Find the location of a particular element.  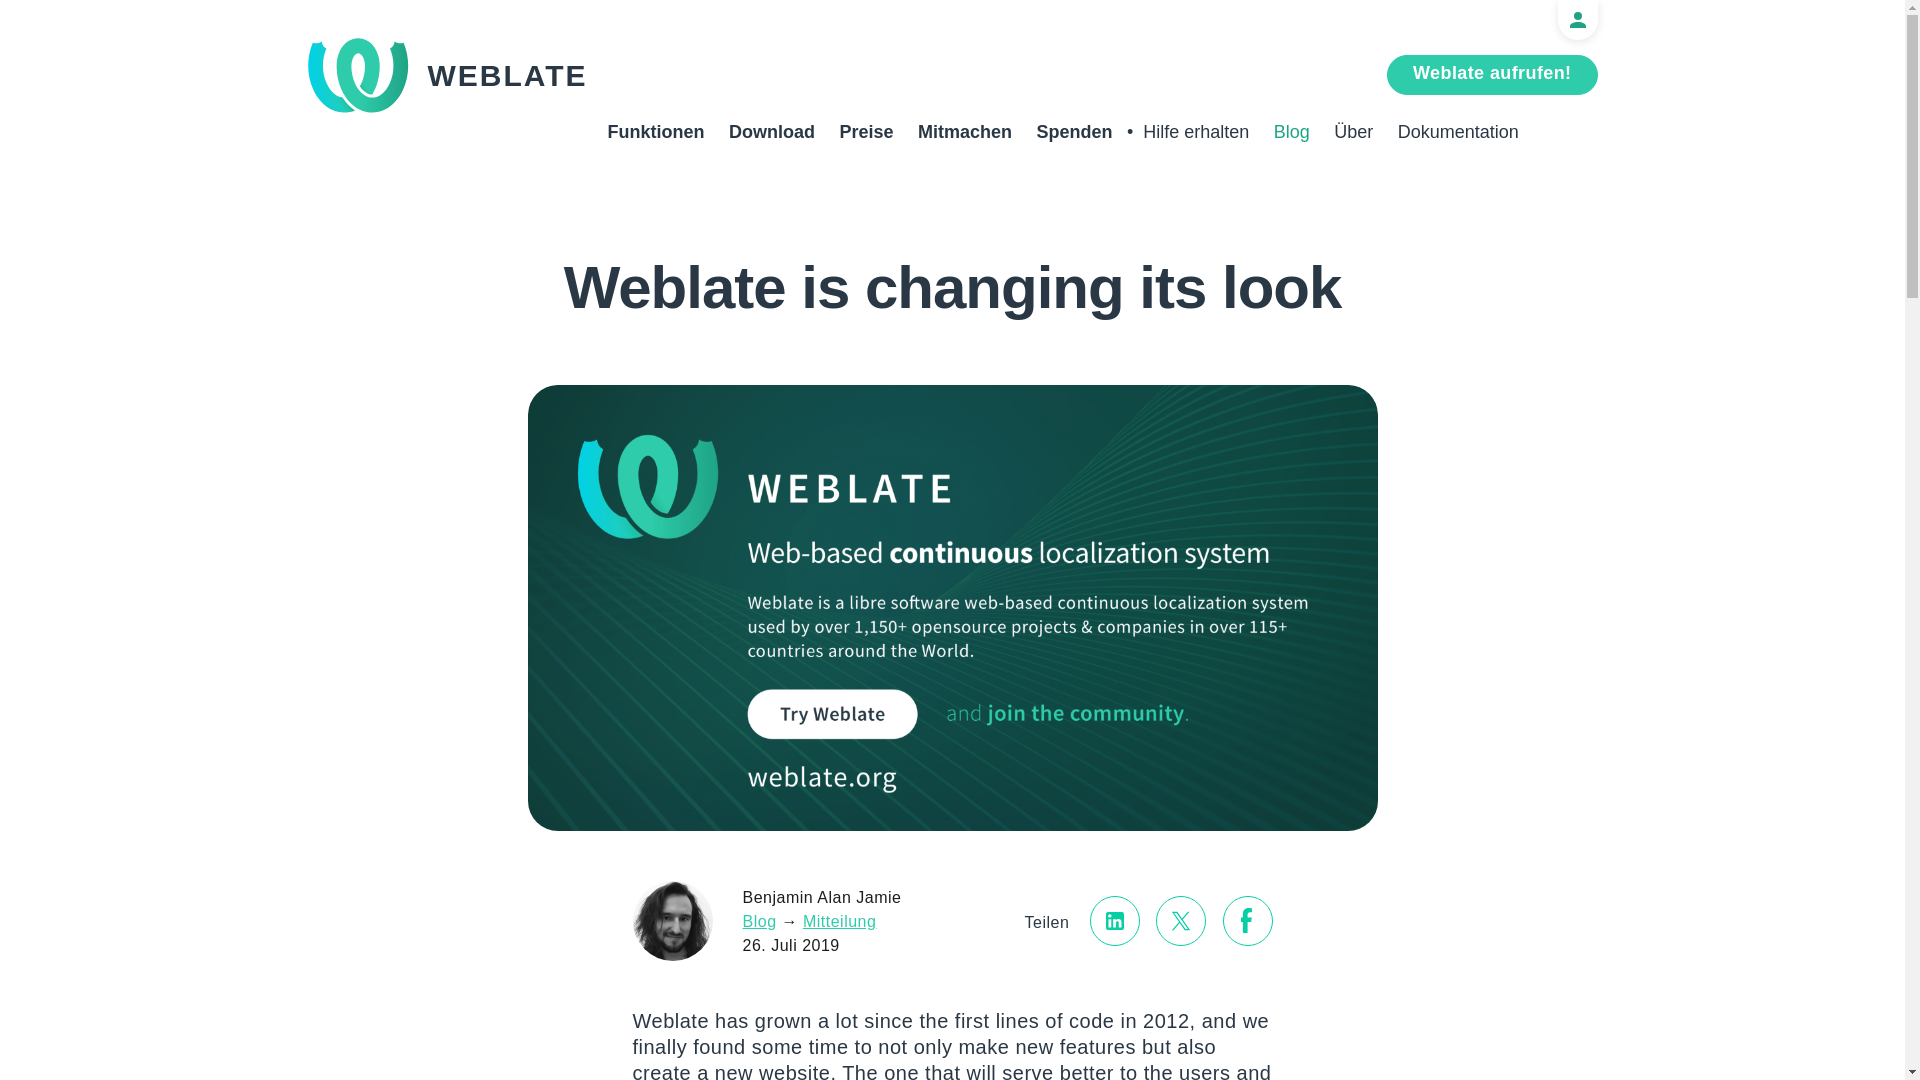

Blog is located at coordinates (1292, 138).